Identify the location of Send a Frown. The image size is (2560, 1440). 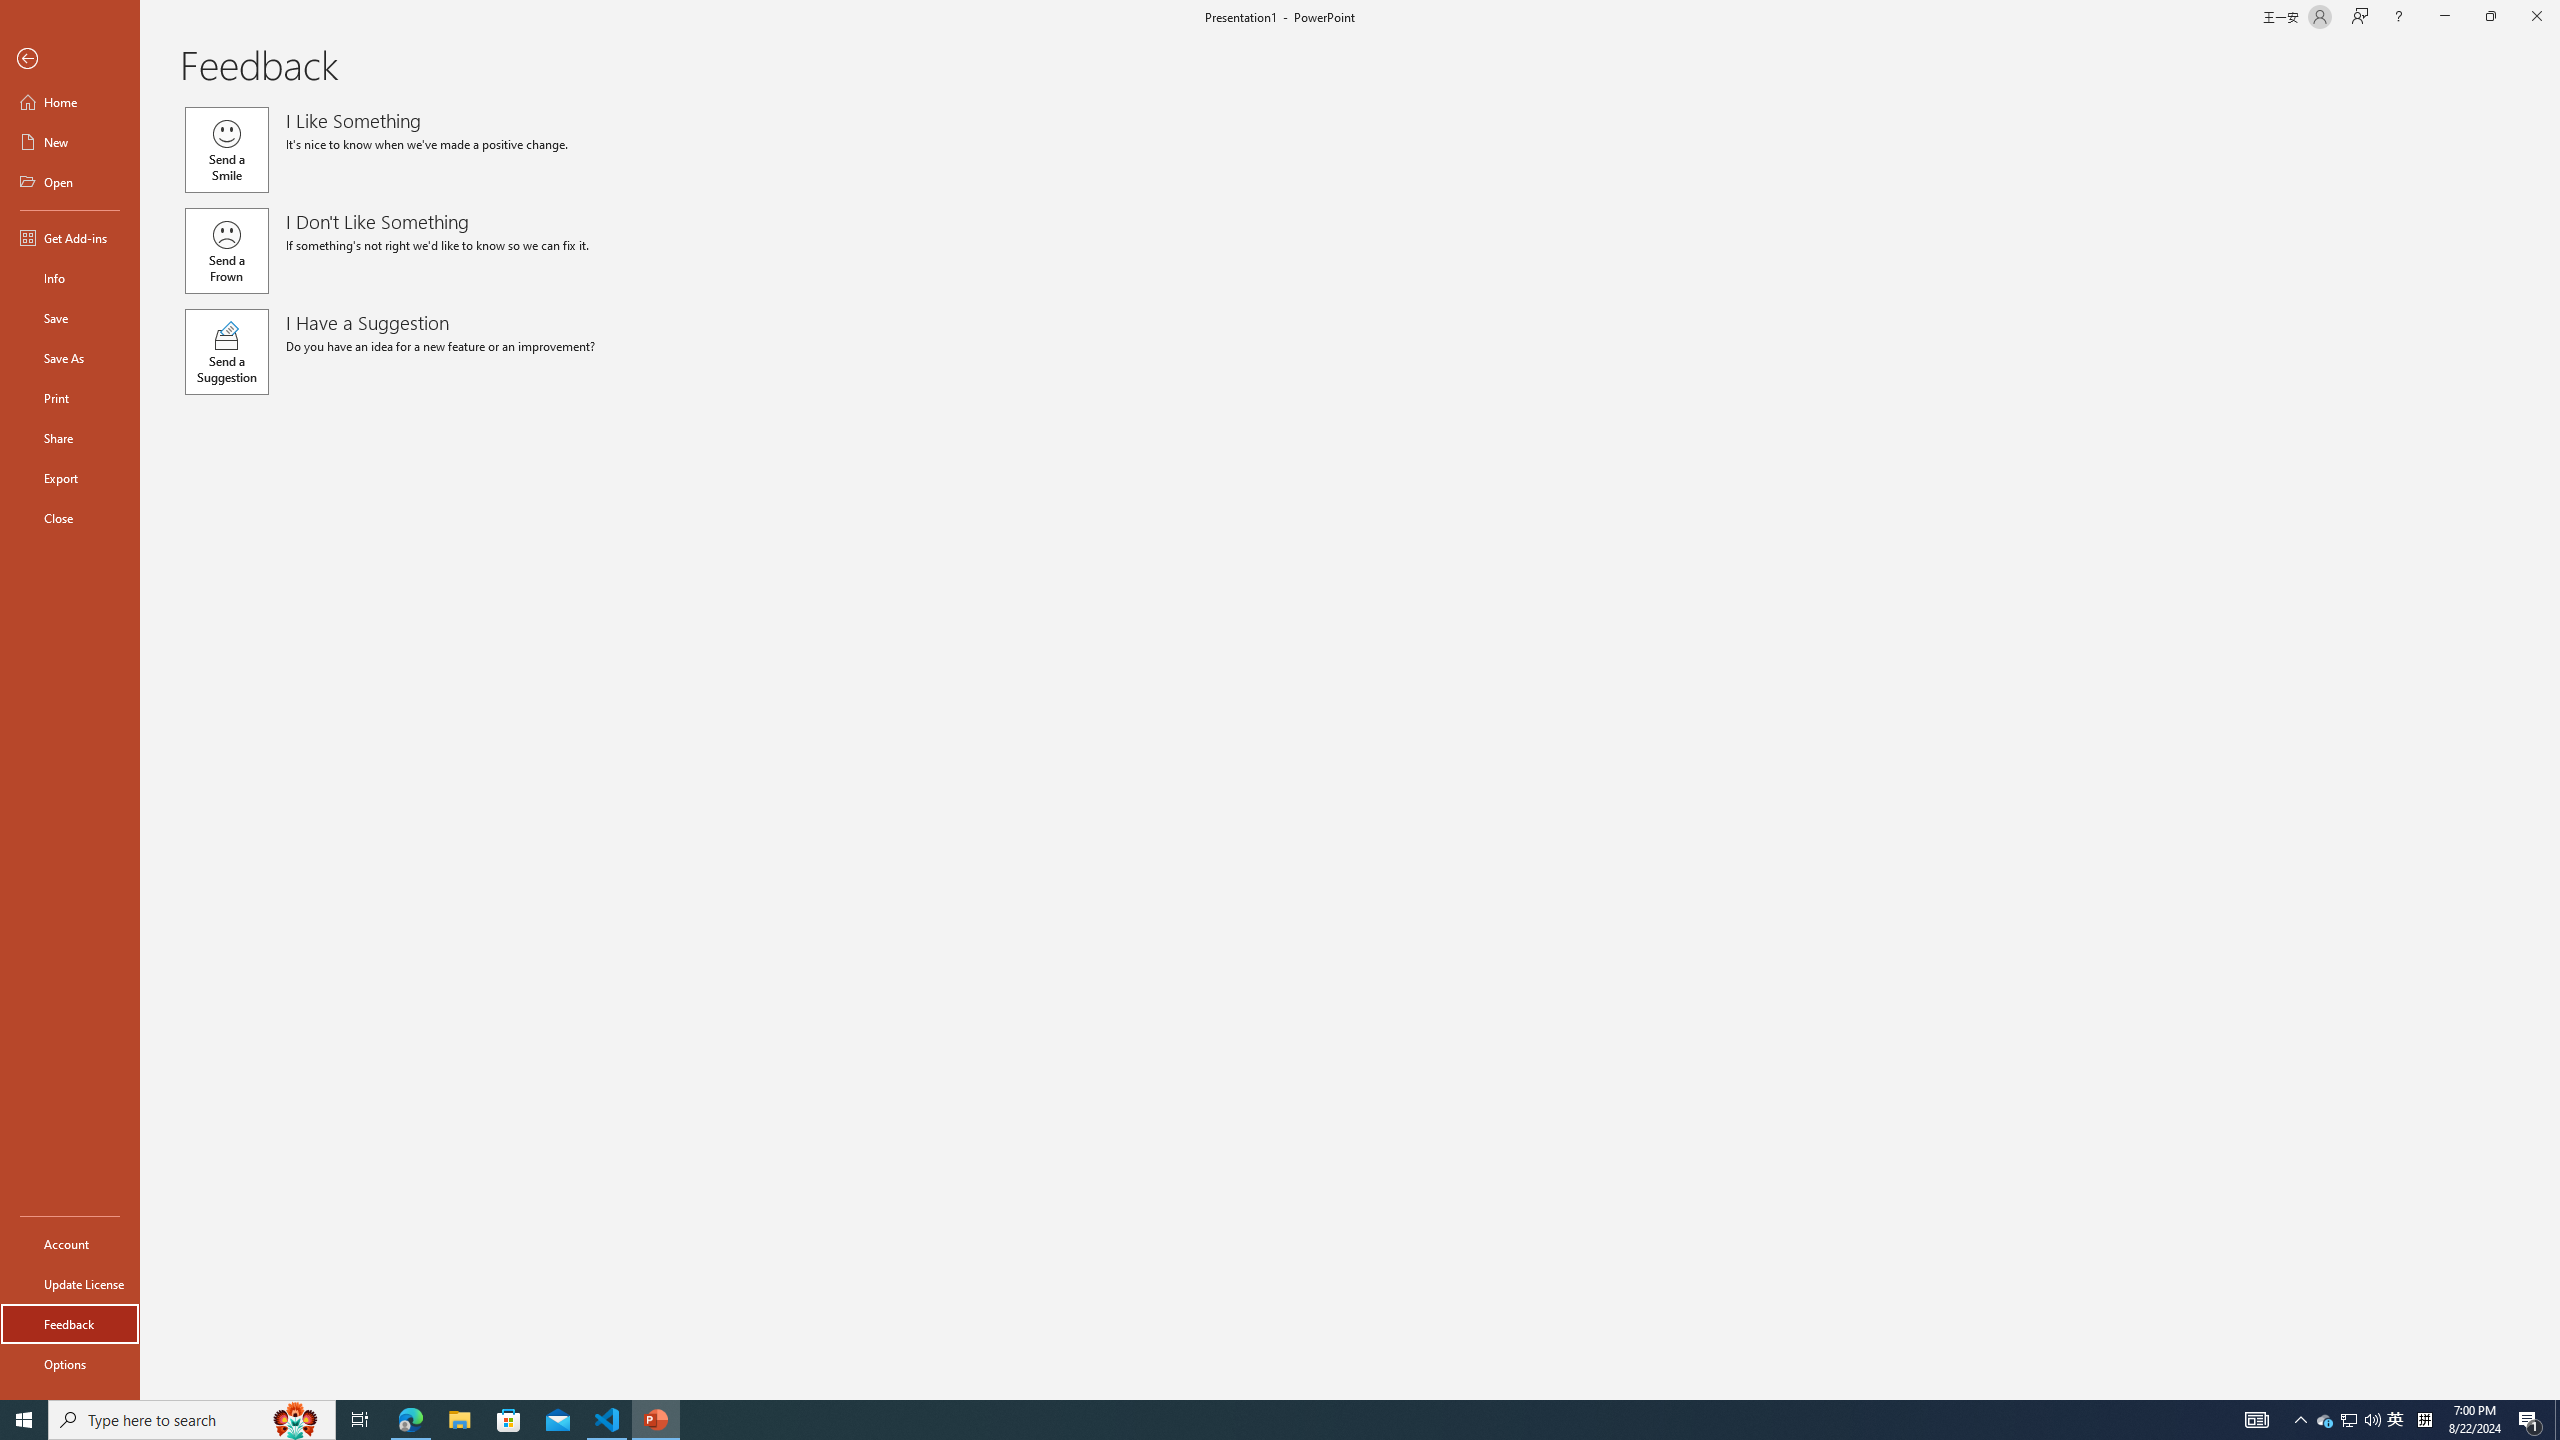
(226, 250).